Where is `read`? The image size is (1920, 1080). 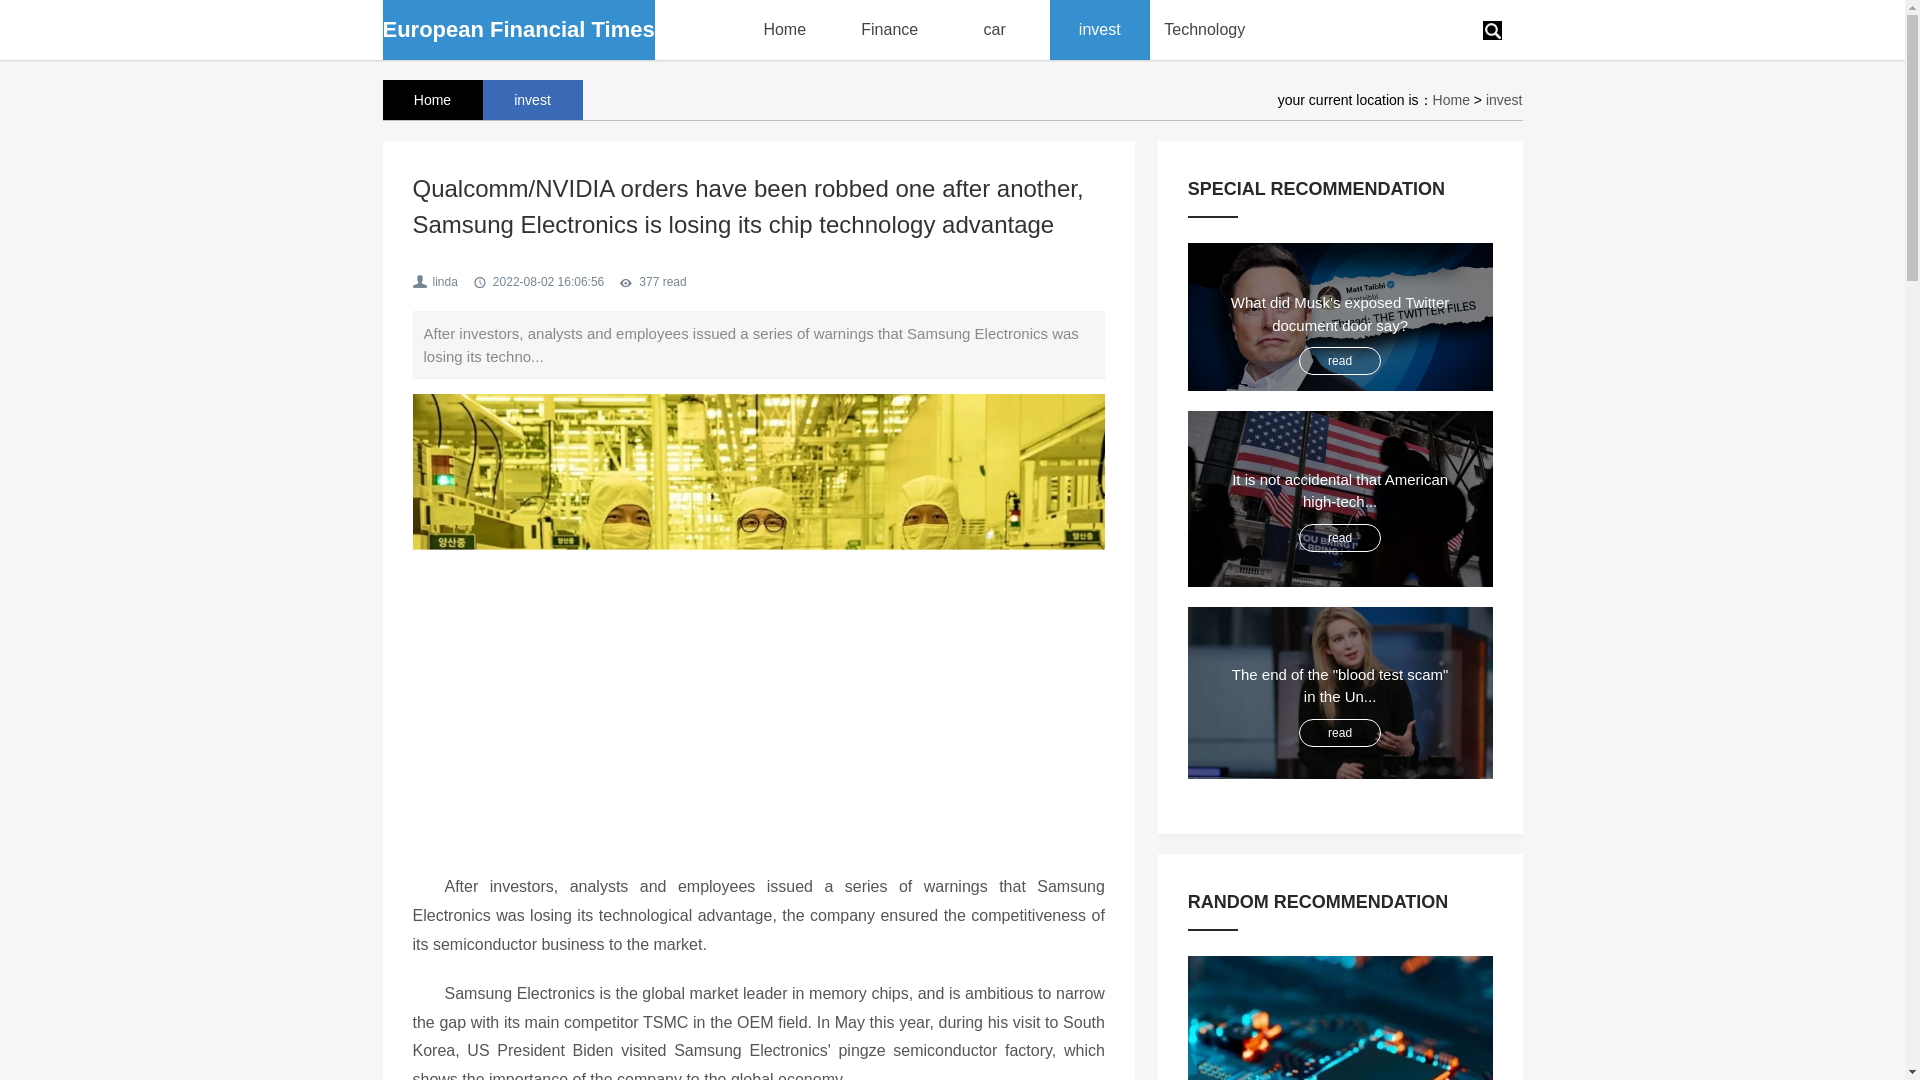 read is located at coordinates (1340, 361).